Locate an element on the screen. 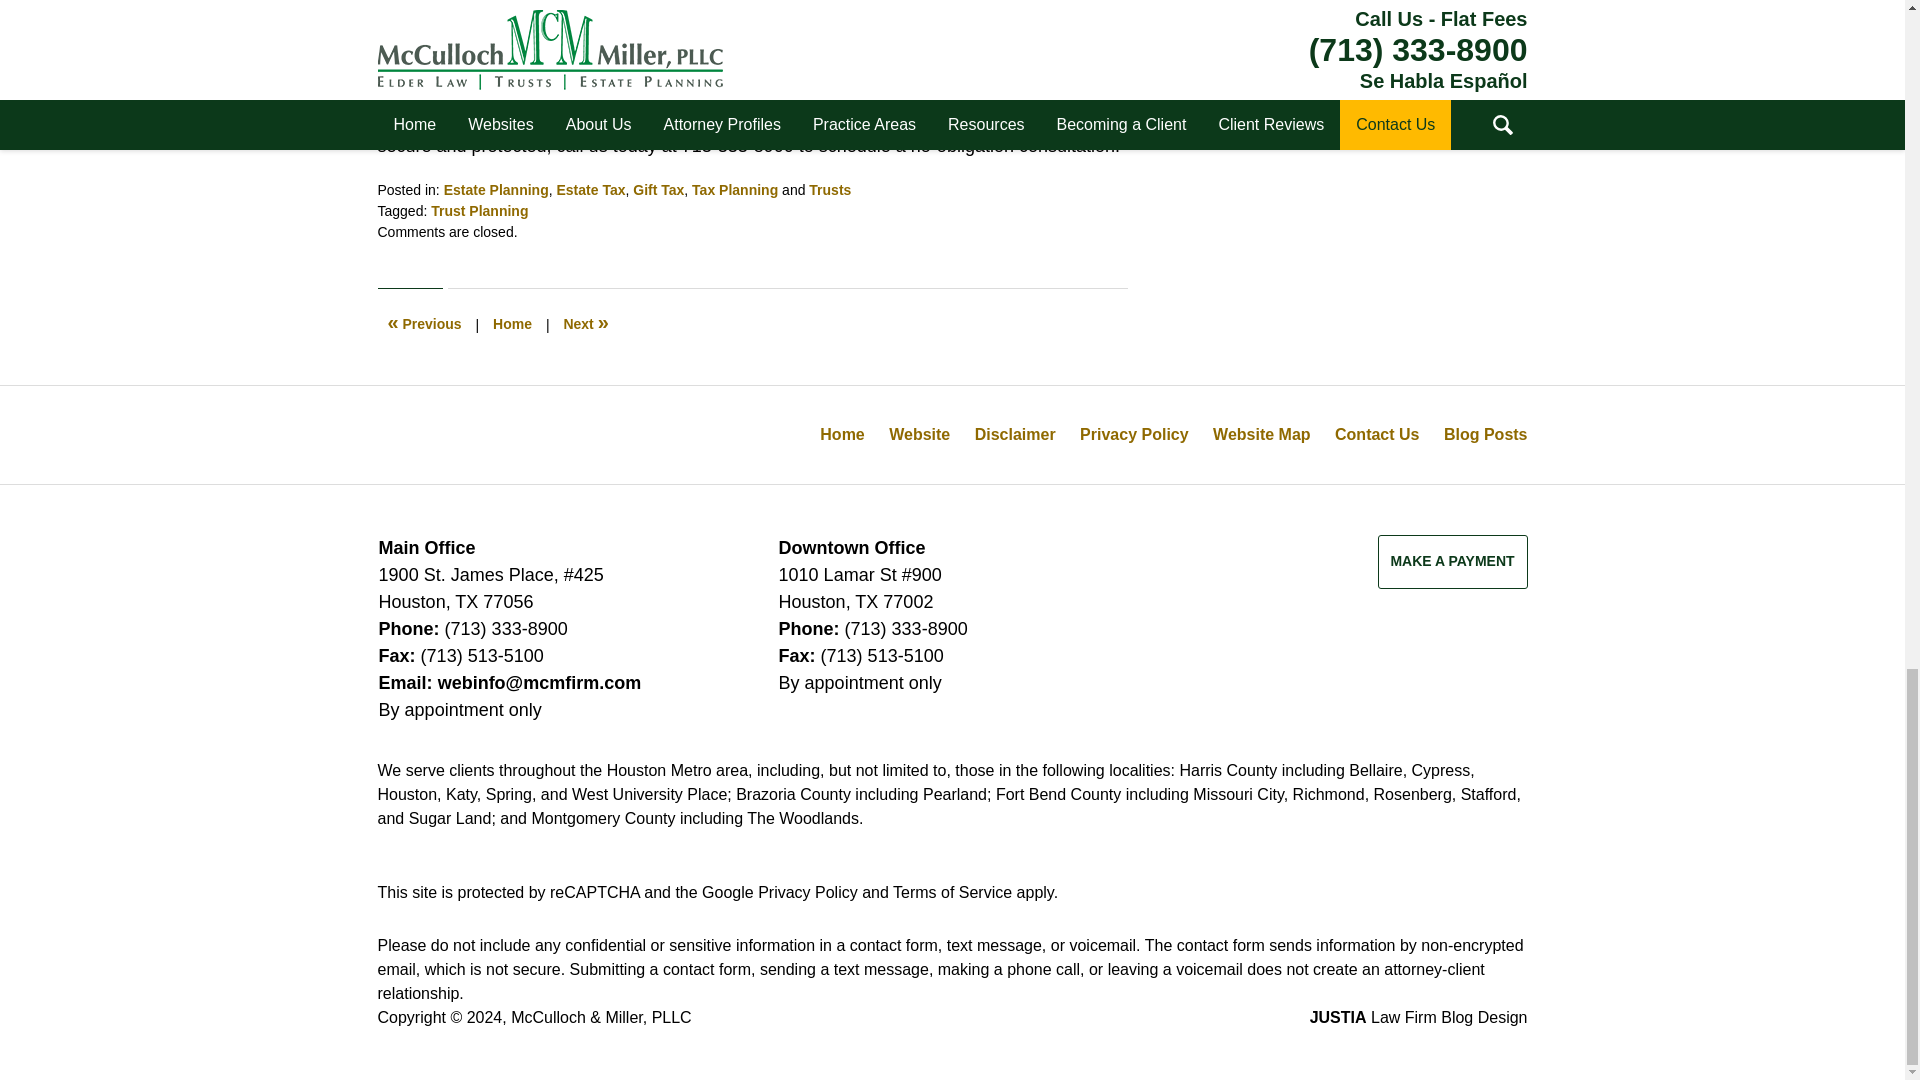  Gift Tax is located at coordinates (658, 190).